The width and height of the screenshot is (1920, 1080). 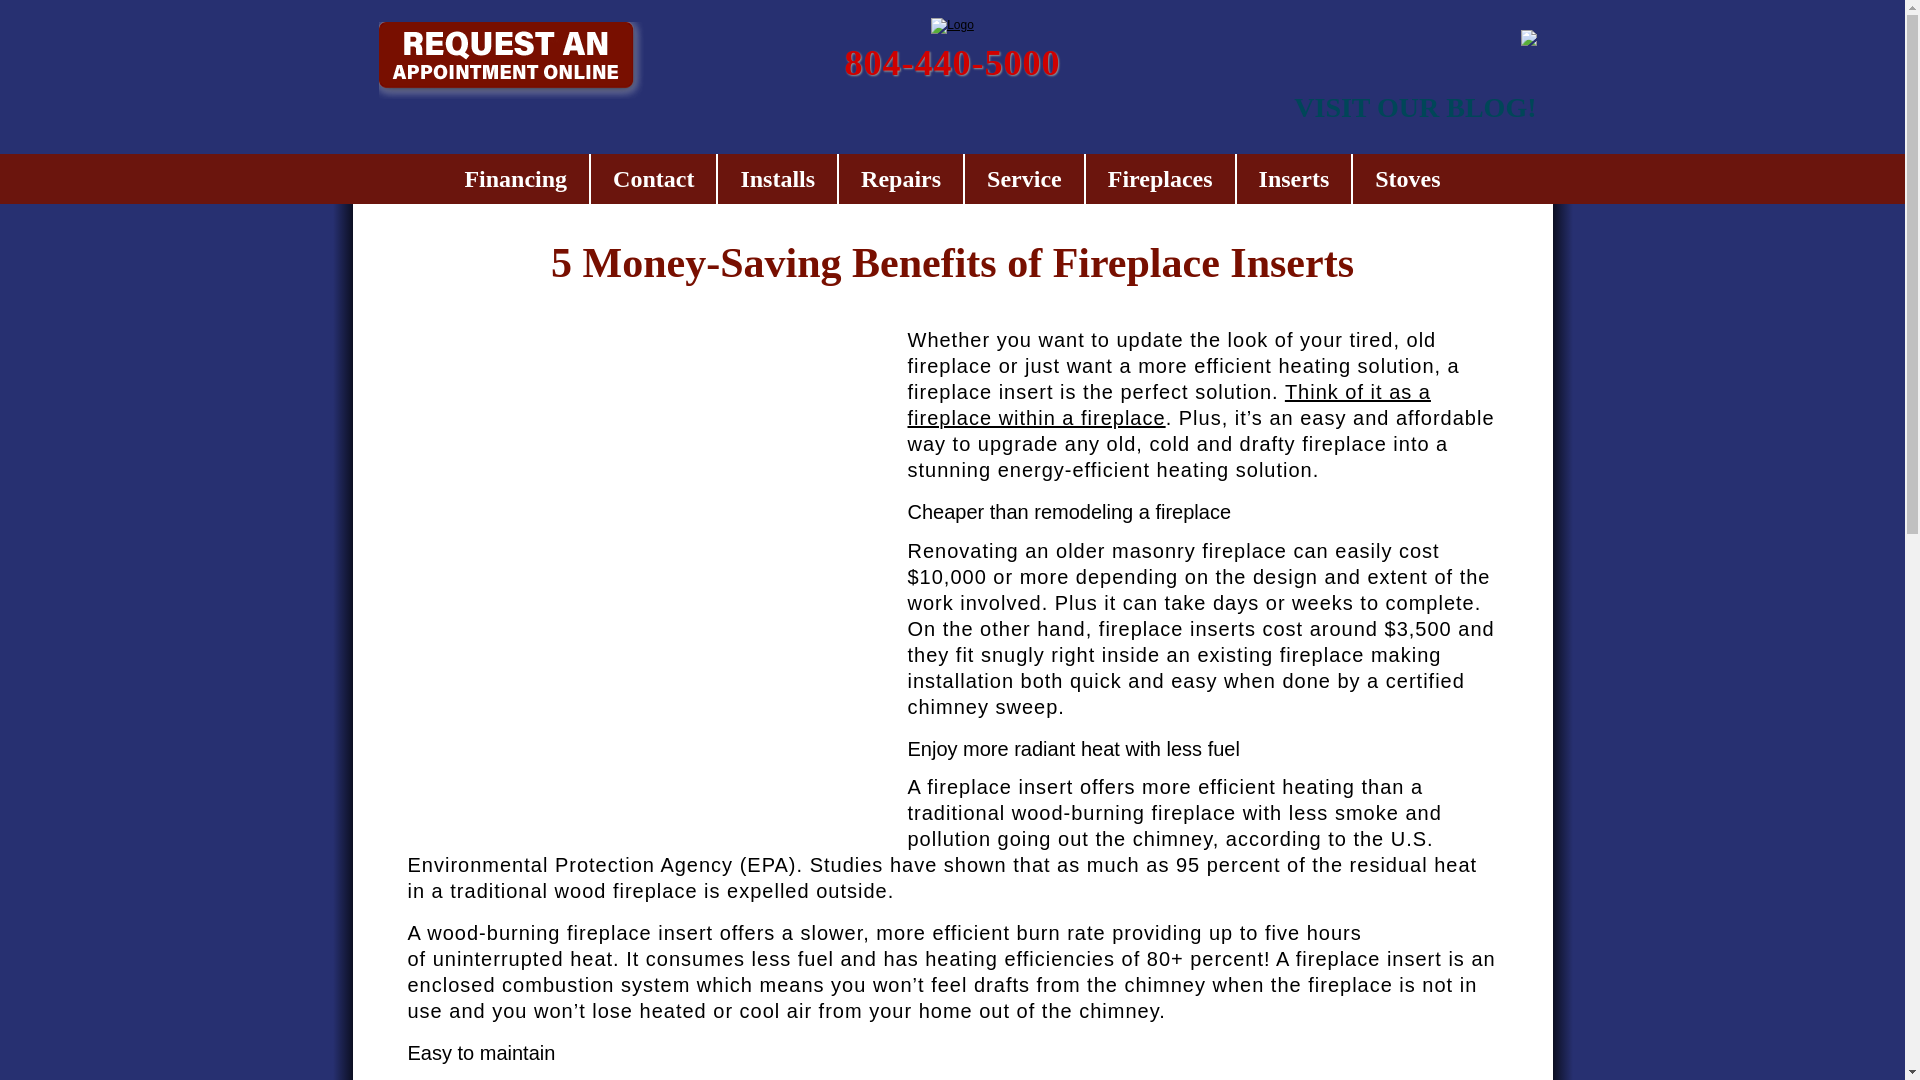 I want to click on Contact, so click(x=654, y=179).